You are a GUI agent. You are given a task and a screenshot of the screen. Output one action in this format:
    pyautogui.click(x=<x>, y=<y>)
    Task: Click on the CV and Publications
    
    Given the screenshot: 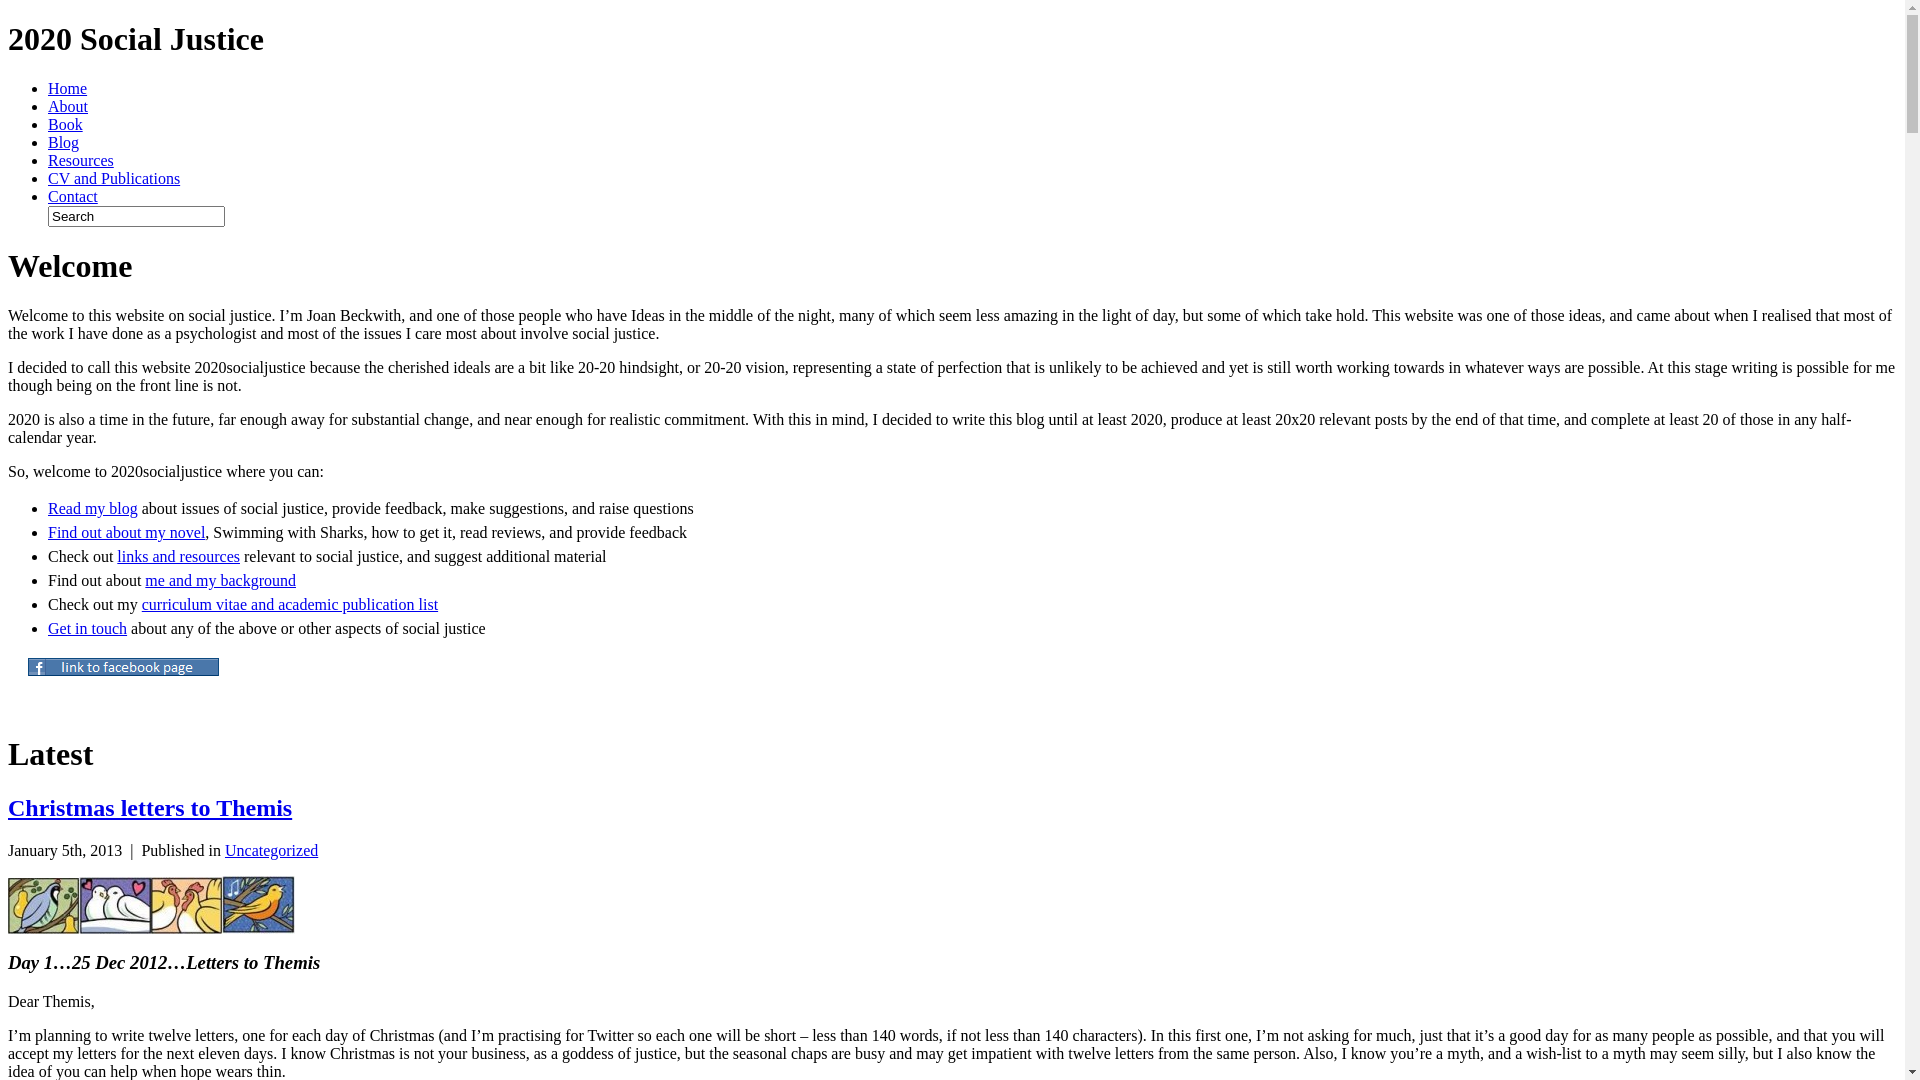 What is the action you would take?
    pyautogui.click(x=114, y=178)
    